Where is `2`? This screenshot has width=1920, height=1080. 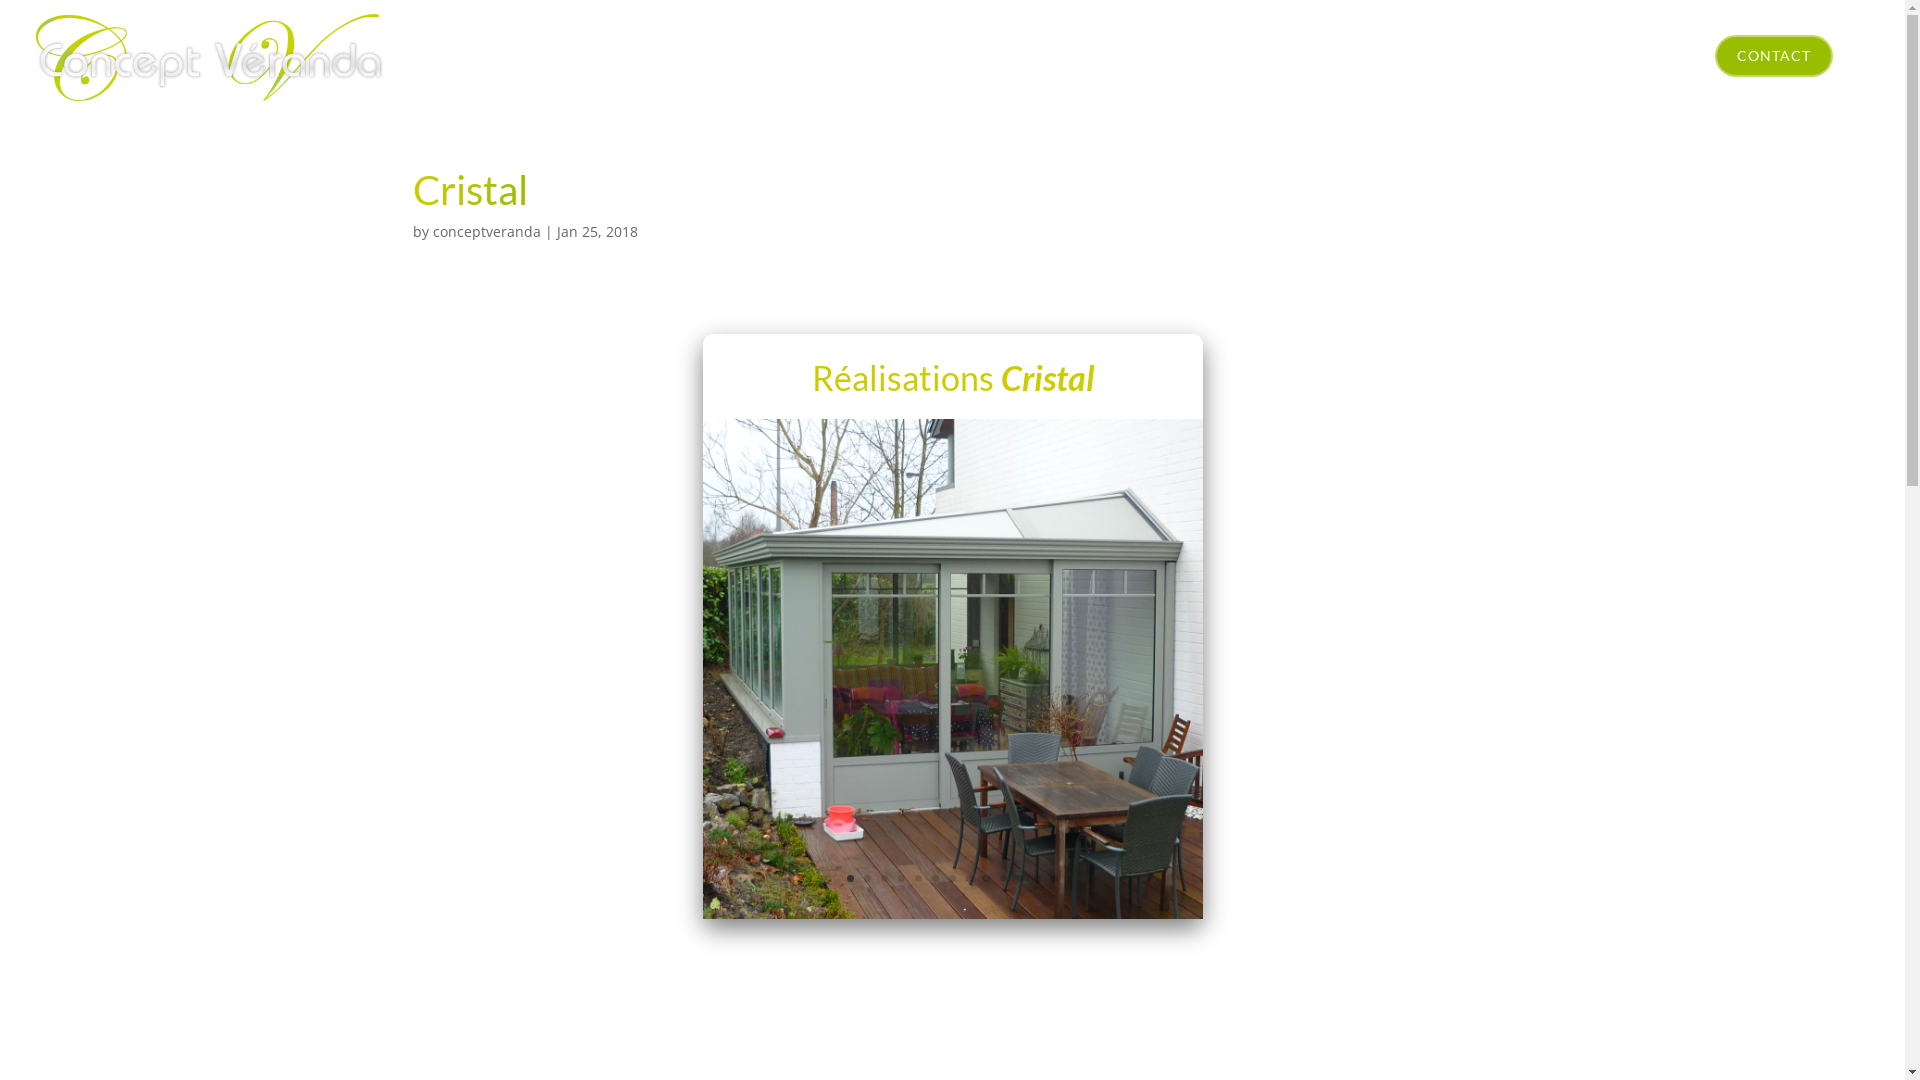
2 is located at coordinates (868, 878).